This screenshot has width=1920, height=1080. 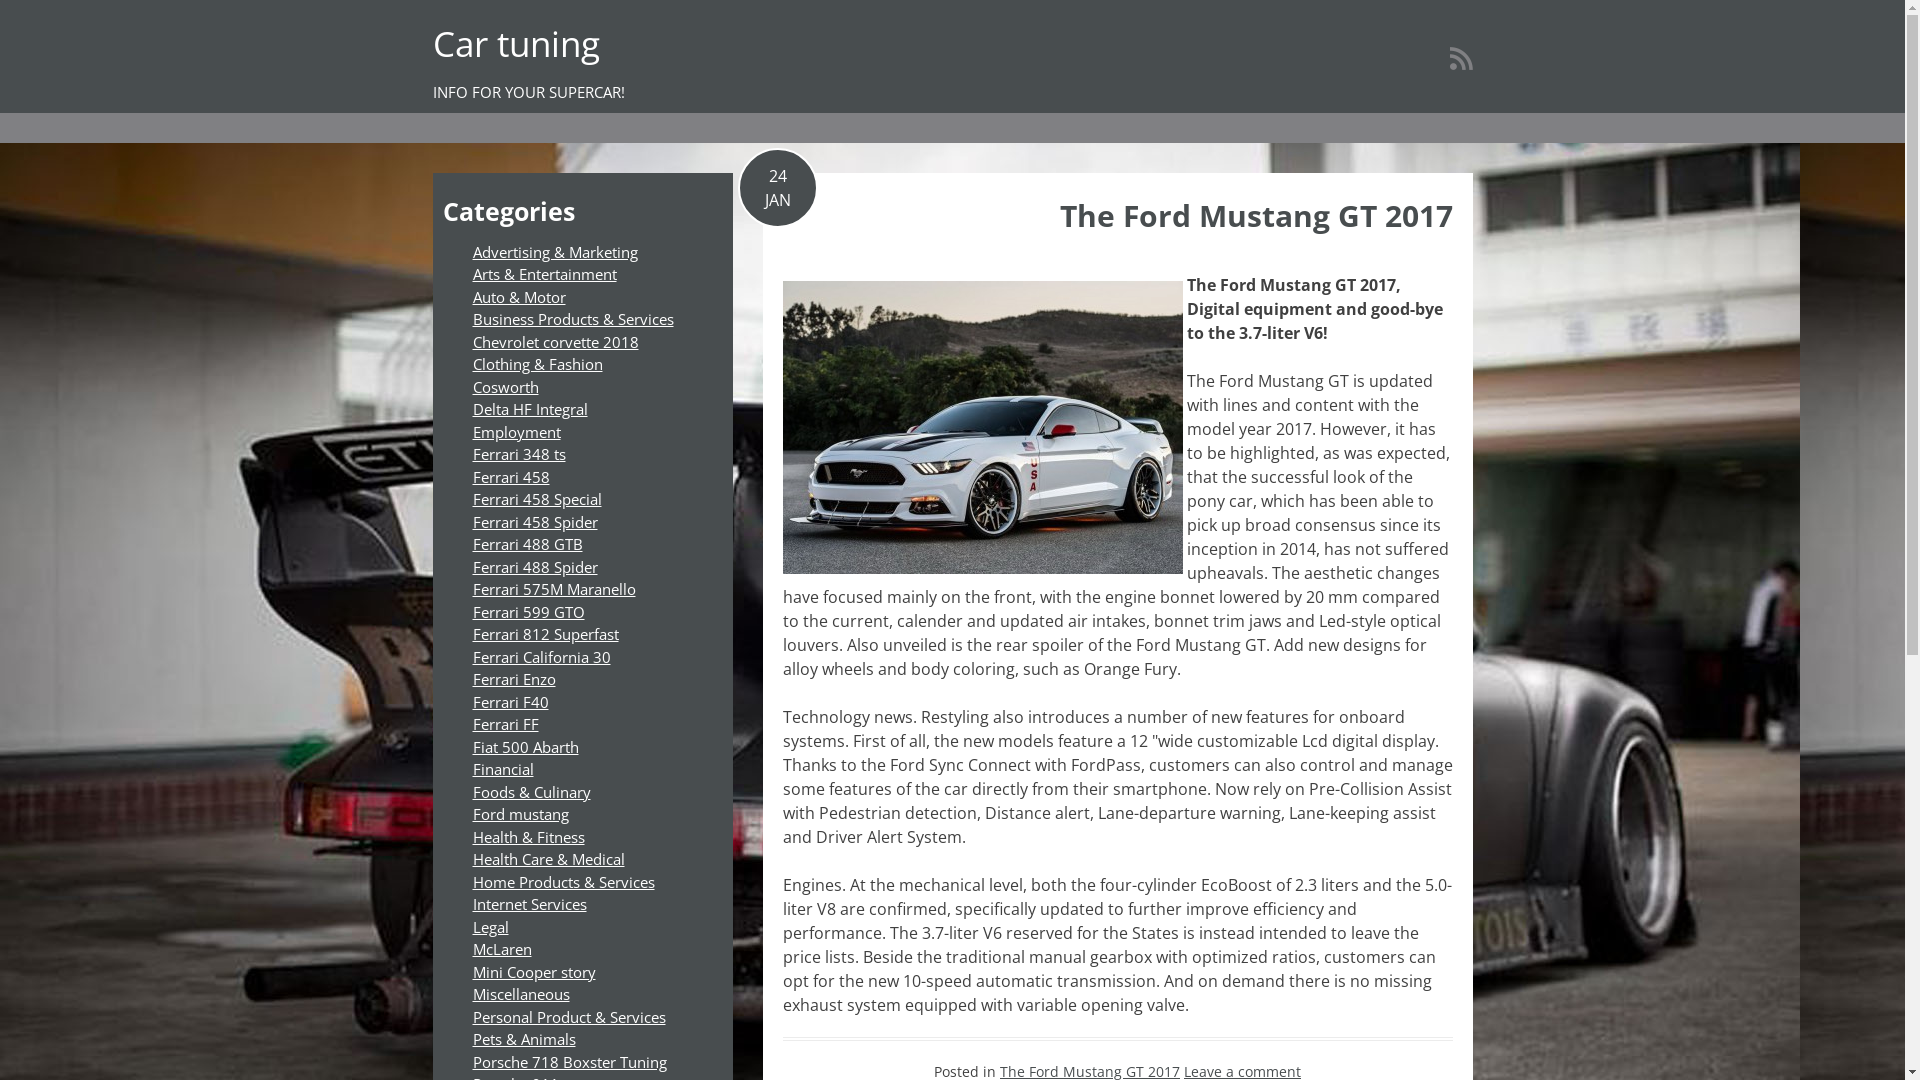 What do you see at coordinates (528, 836) in the screenshot?
I see `Health & Fitness` at bounding box center [528, 836].